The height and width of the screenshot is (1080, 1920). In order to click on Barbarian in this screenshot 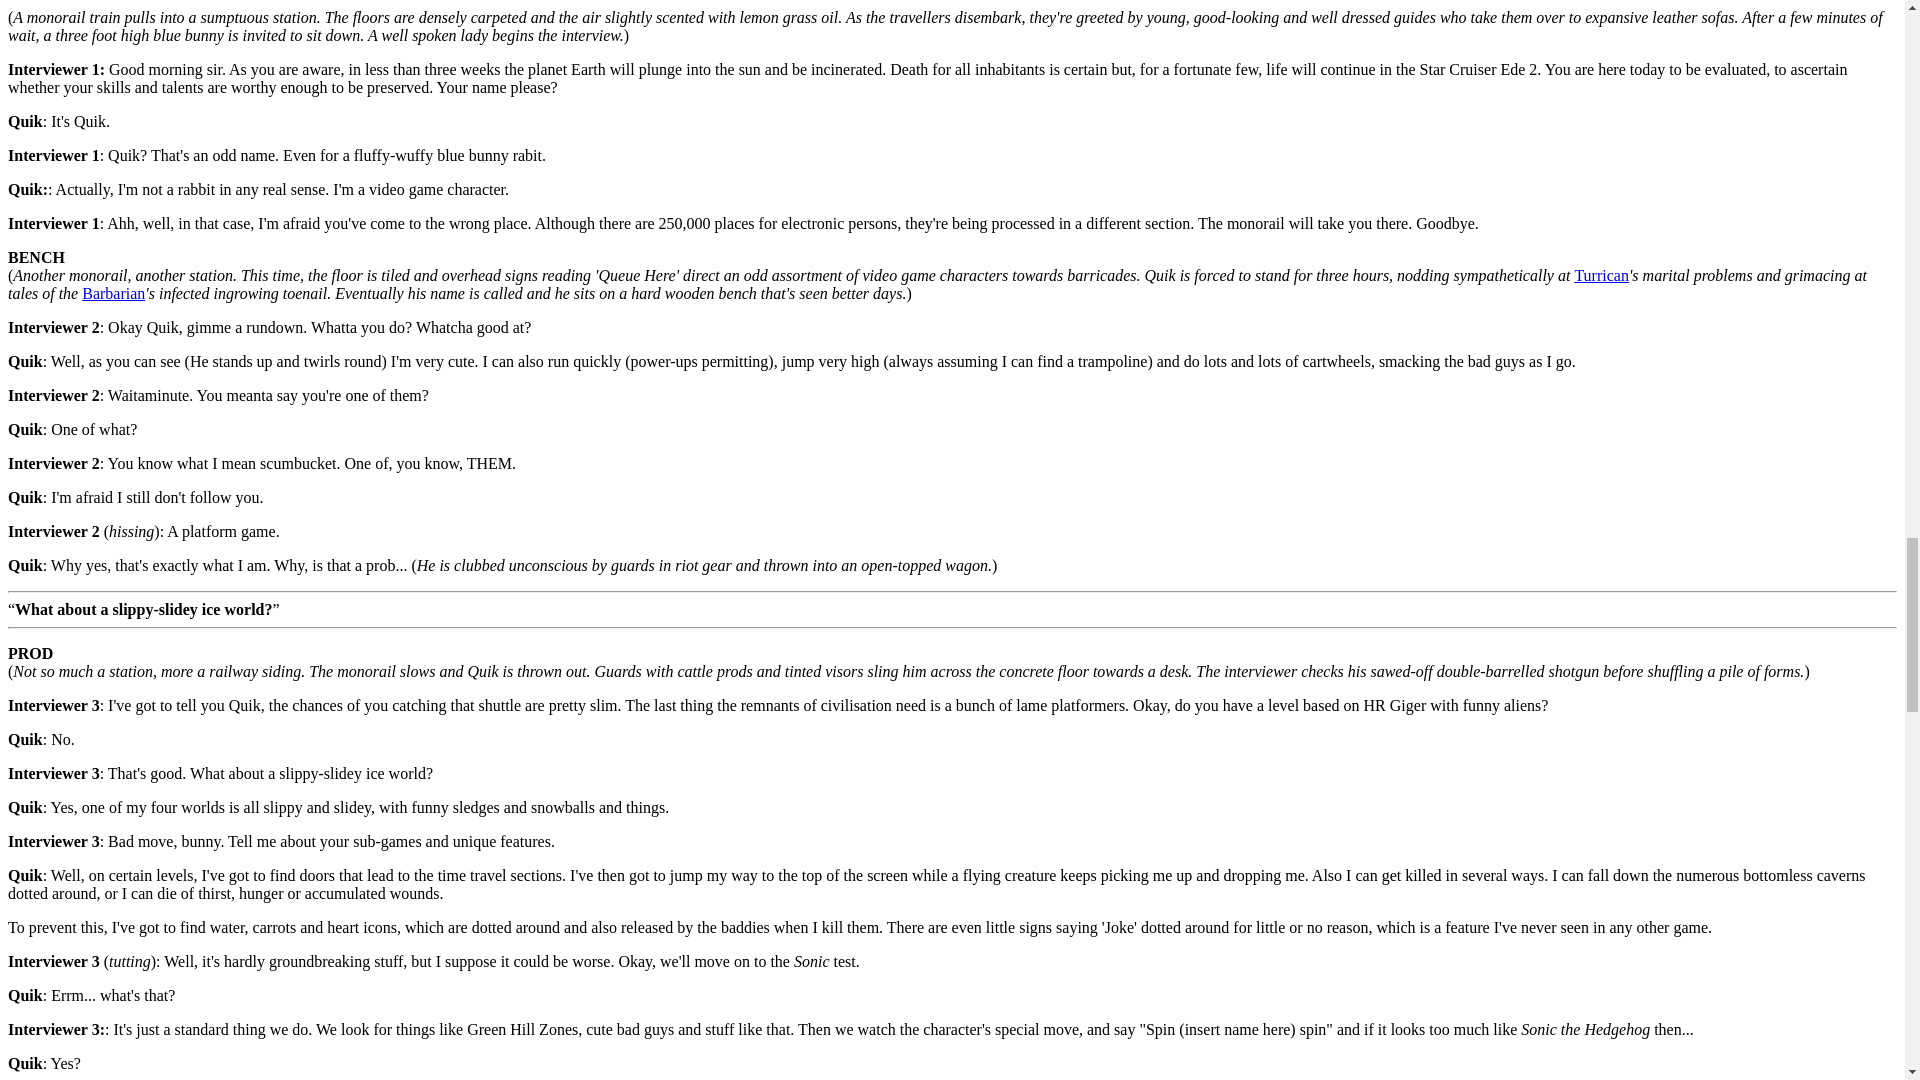, I will do `click(114, 294)`.